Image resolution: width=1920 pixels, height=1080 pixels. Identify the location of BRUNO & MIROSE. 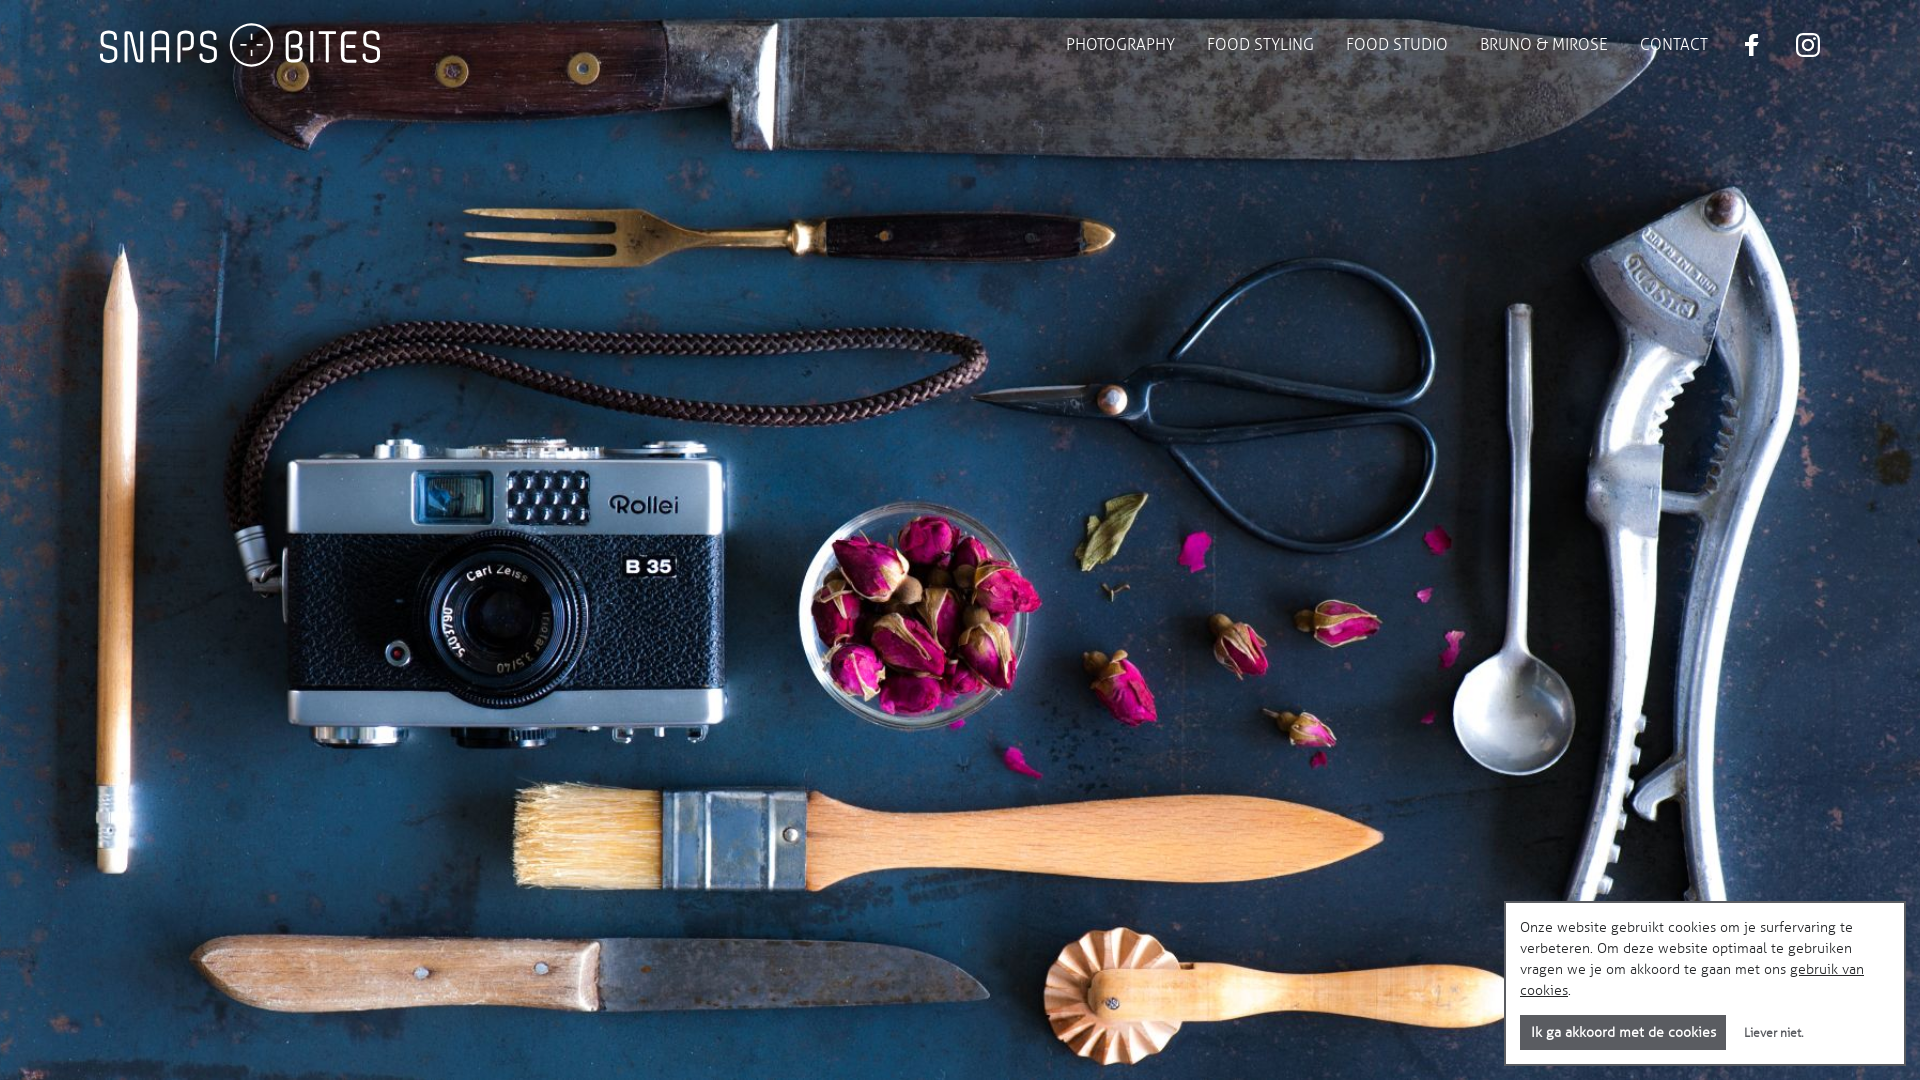
(1544, 45).